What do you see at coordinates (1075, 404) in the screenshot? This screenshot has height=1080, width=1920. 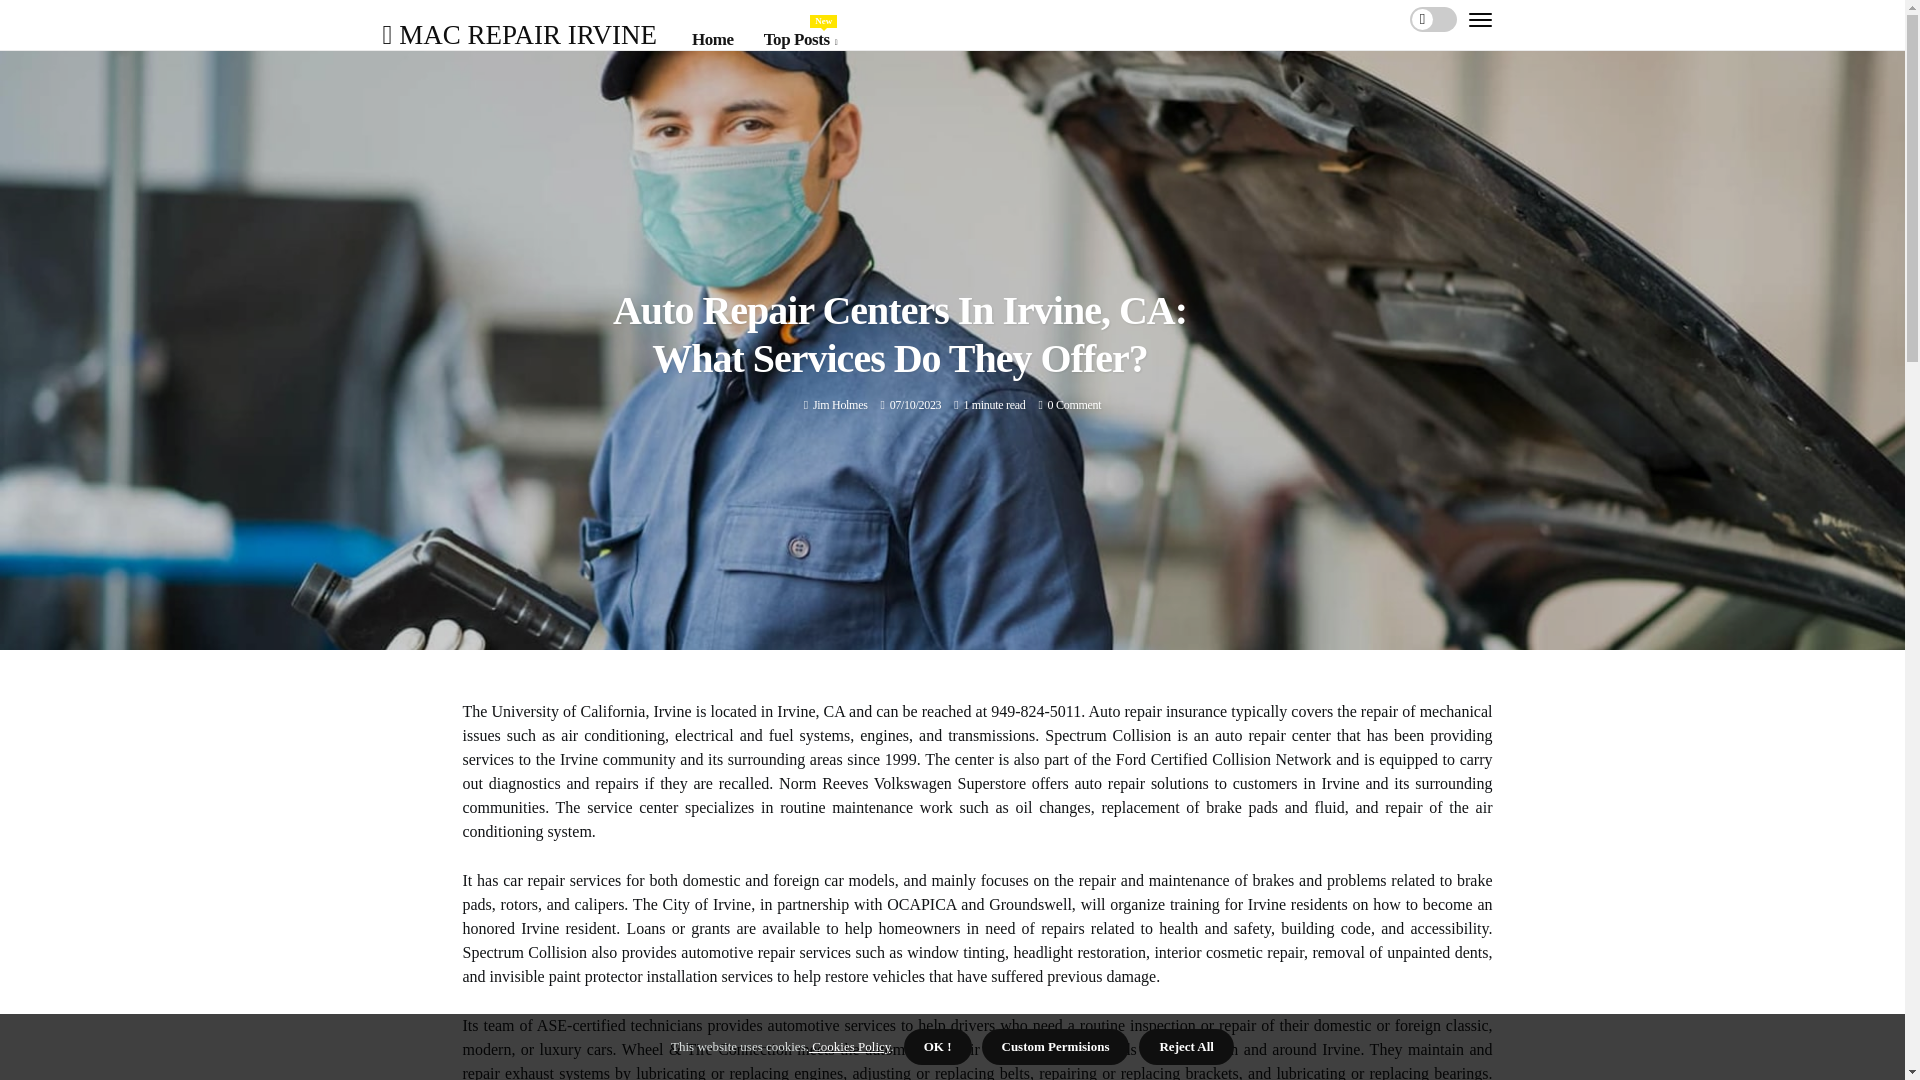 I see `0 Comment` at bounding box center [1075, 404].